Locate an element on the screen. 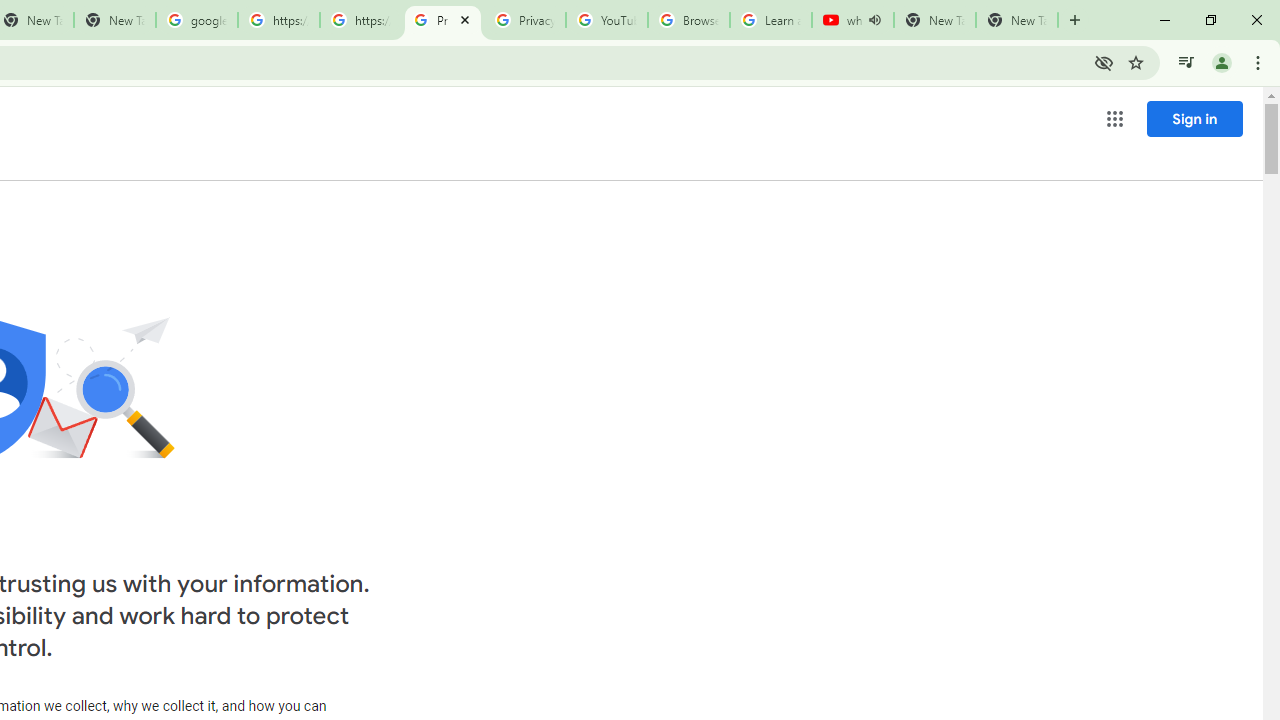  Mute tab is located at coordinates (874, 20).